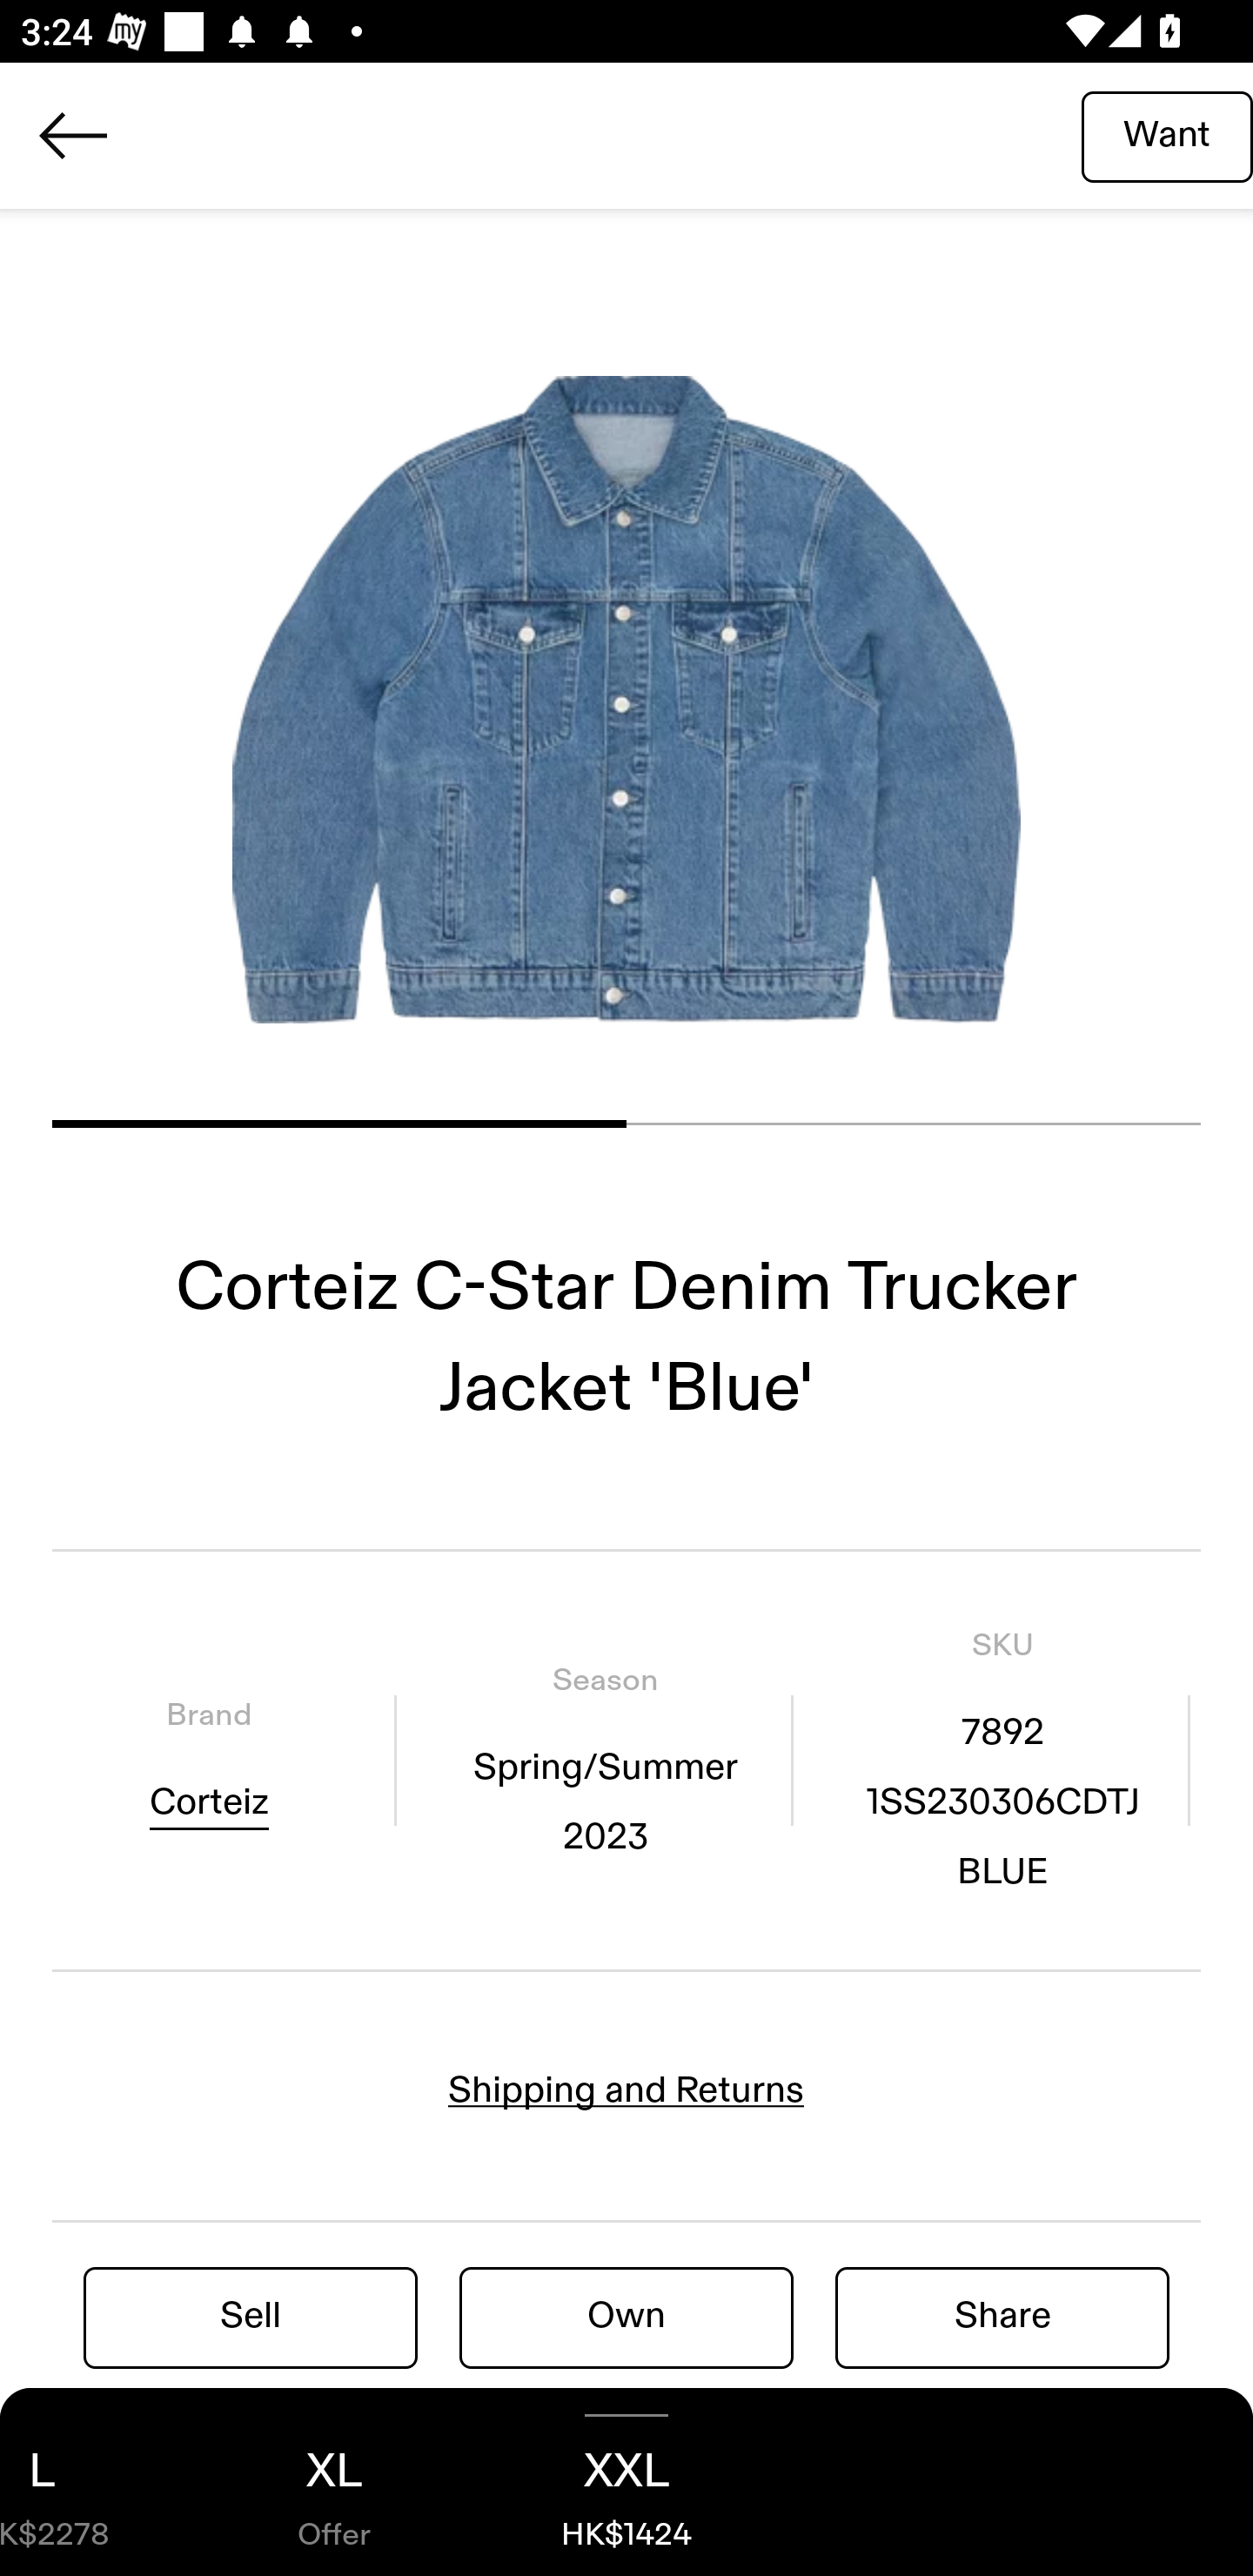 The image size is (1253, 2576). I want to click on Brand Corteiz, so click(209, 1759).